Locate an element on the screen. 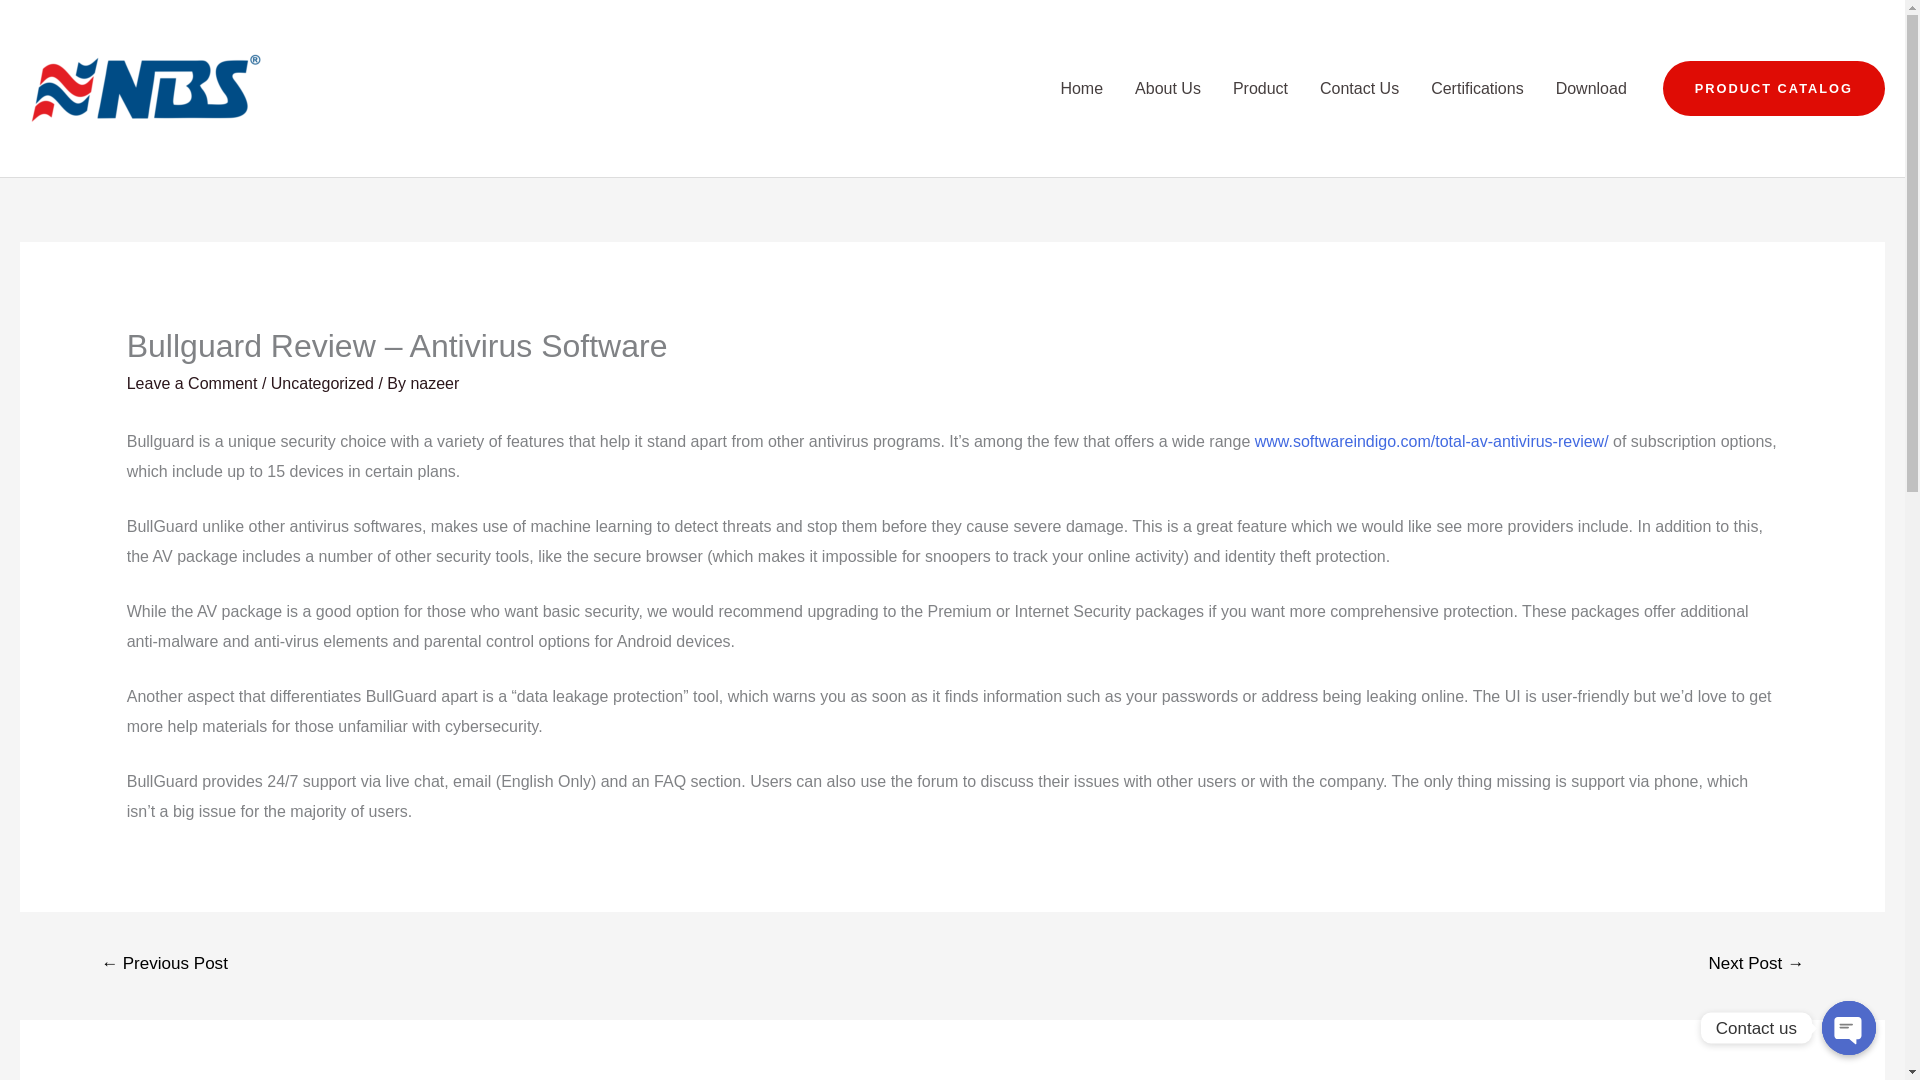  About Us is located at coordinates (1168, 88).